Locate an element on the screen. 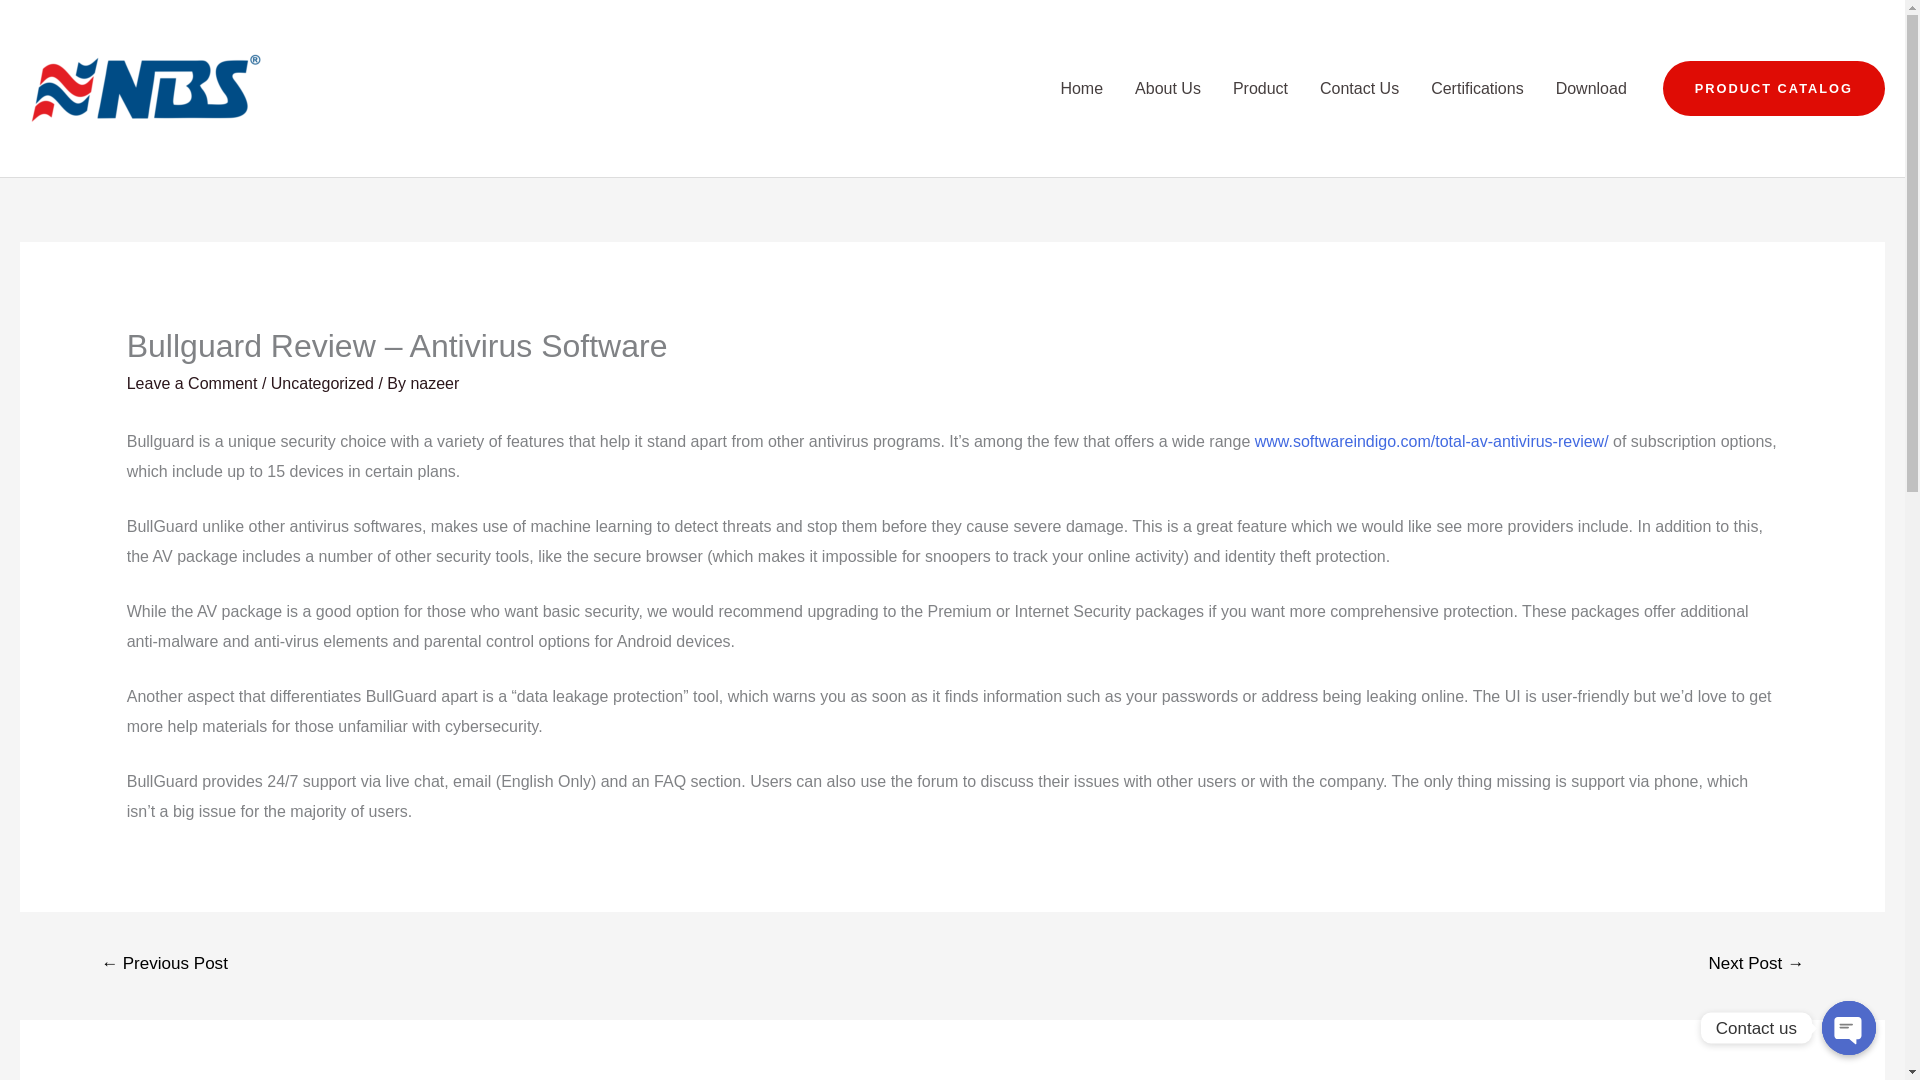  About Us is located at coordinates (1168, 88).